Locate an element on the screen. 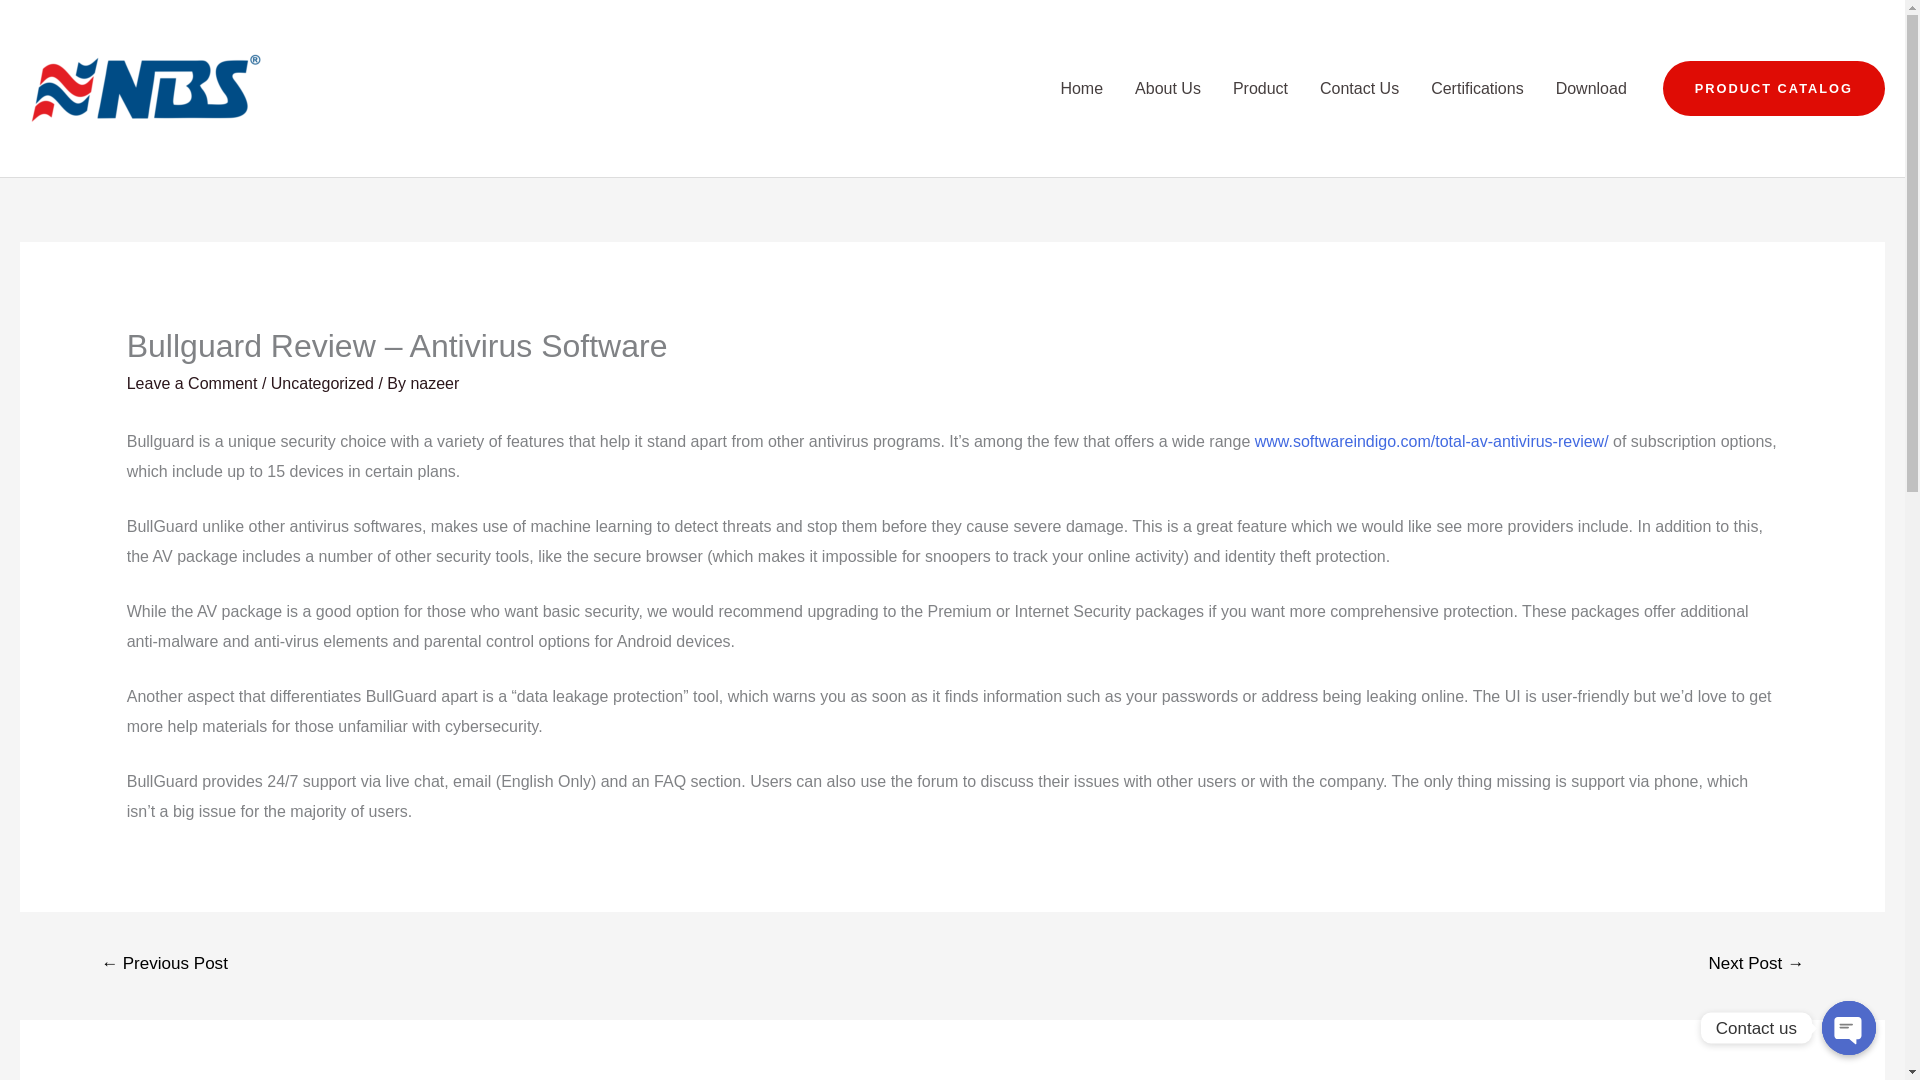  About Us is located at coordinates (1168, 88).